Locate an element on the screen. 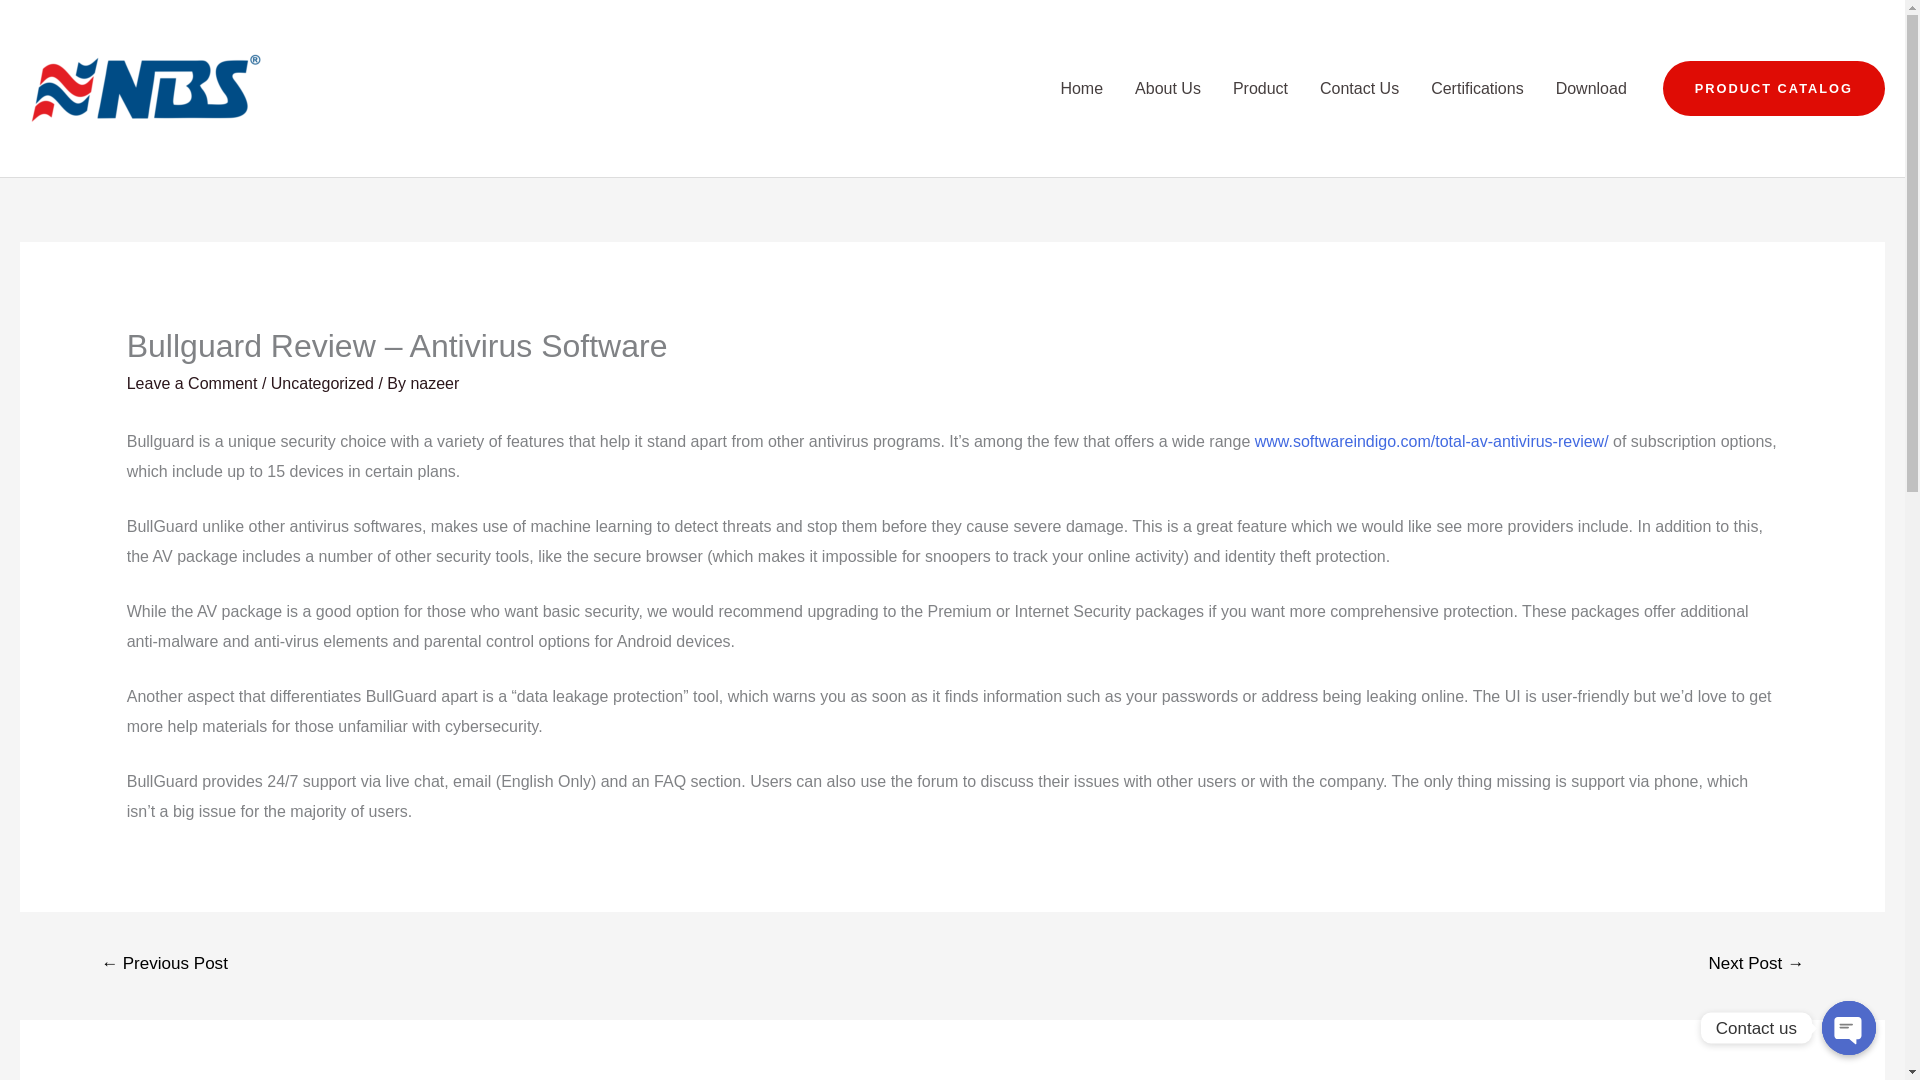  About Us is located at coordinates (1168, 88).